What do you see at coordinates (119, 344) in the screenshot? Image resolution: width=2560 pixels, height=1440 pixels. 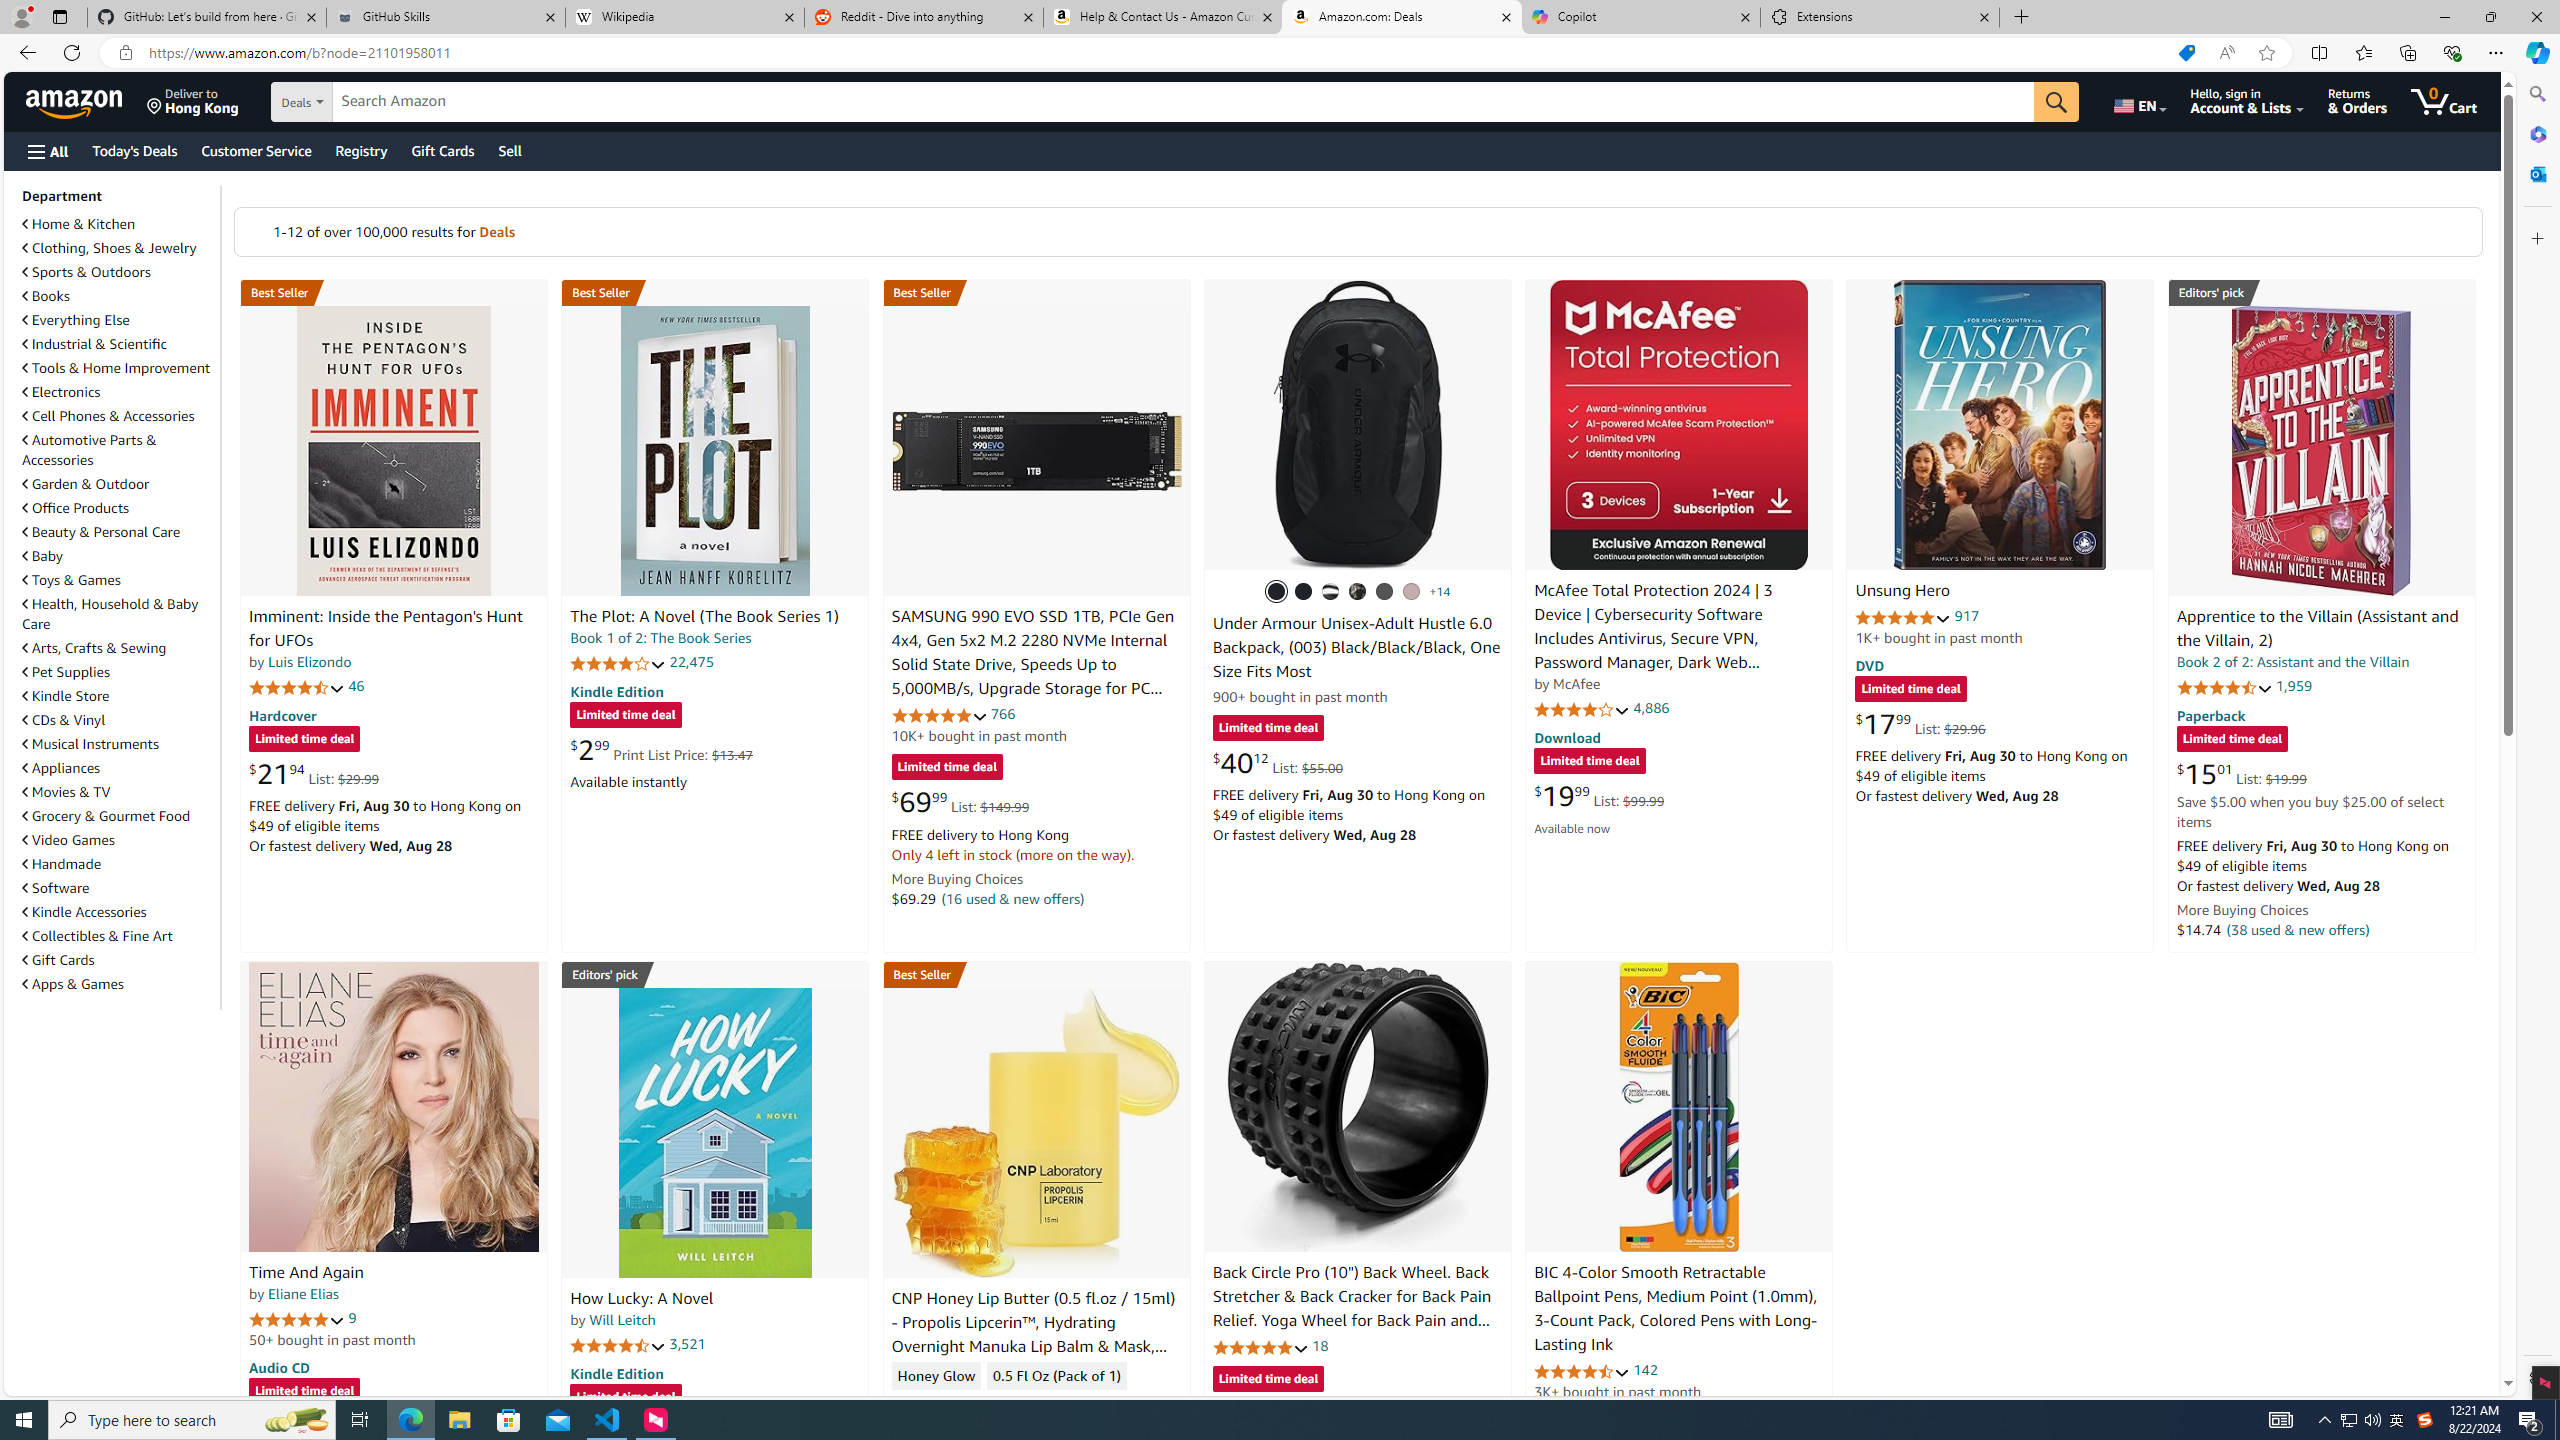 I see `Industrial & Scientific` at bounding box center [119, 344].